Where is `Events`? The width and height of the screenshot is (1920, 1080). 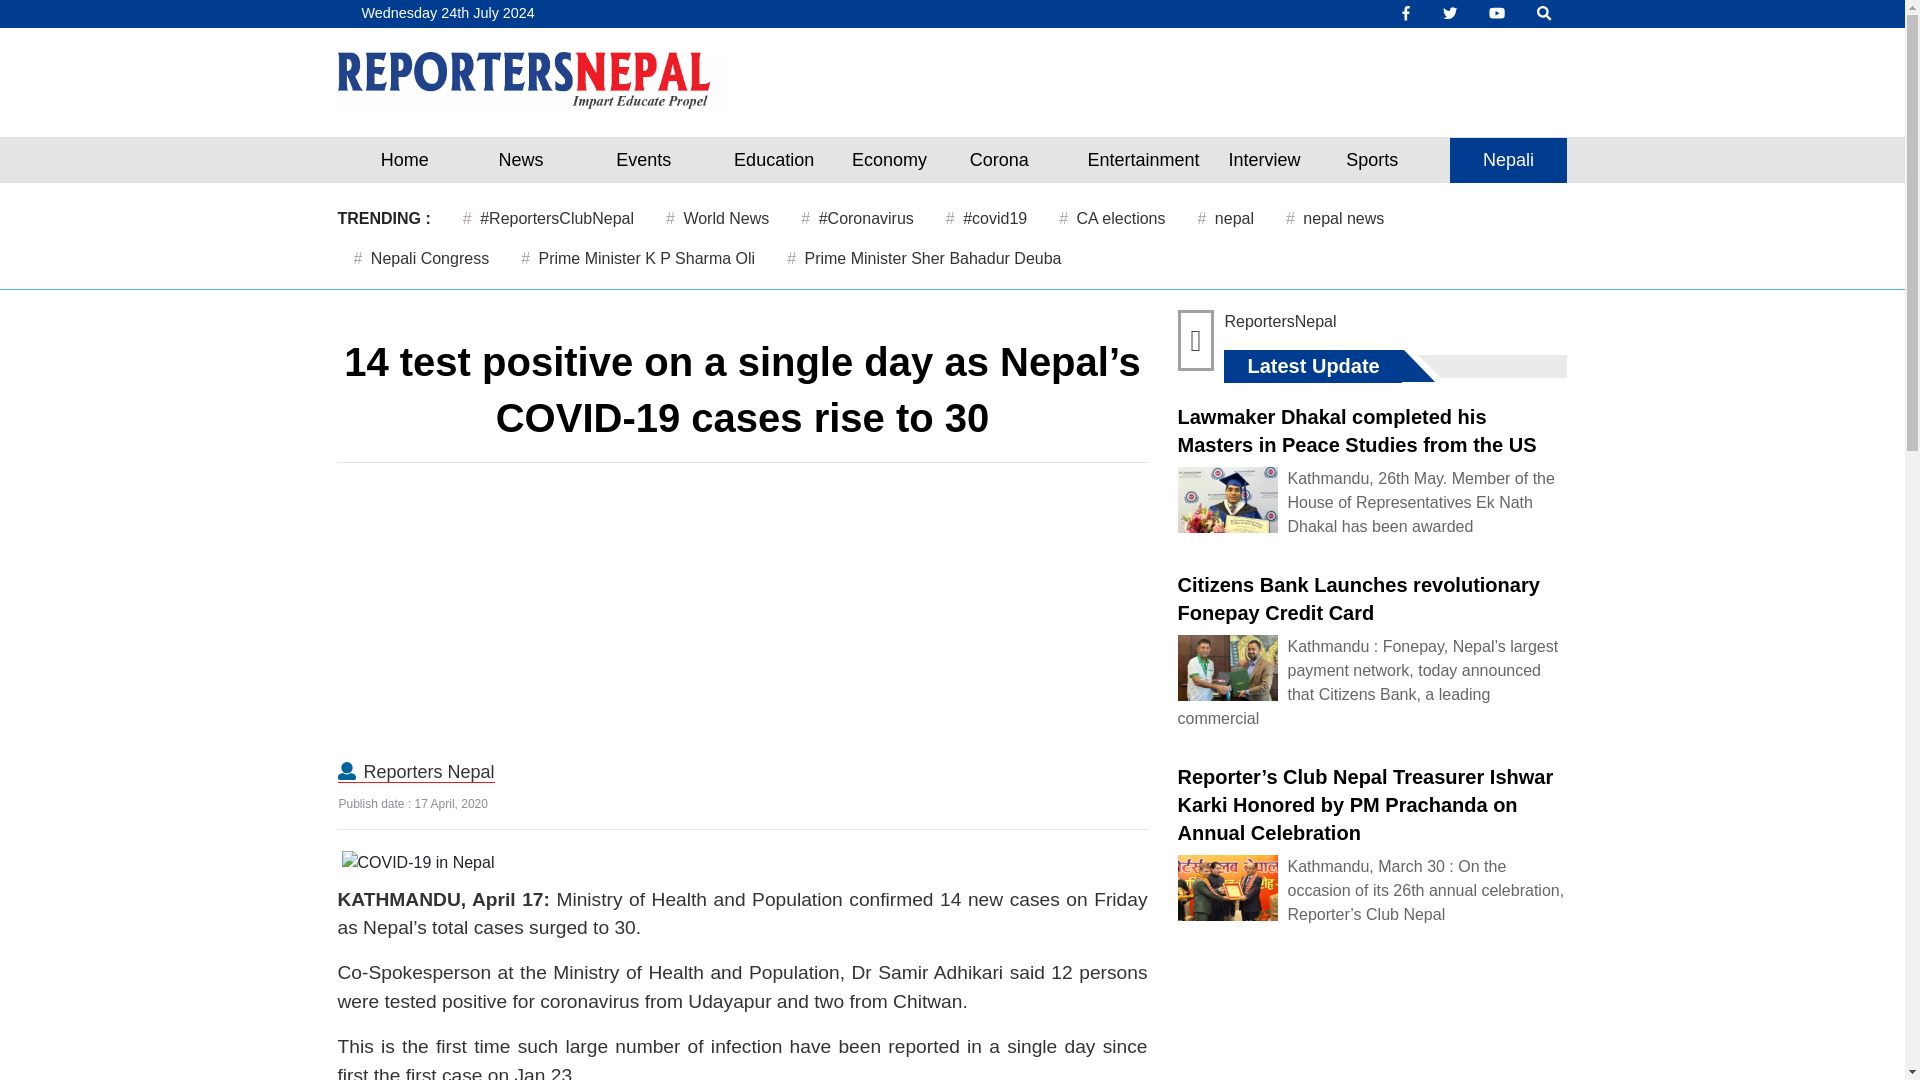 Events is located at coordinates (644, 160).